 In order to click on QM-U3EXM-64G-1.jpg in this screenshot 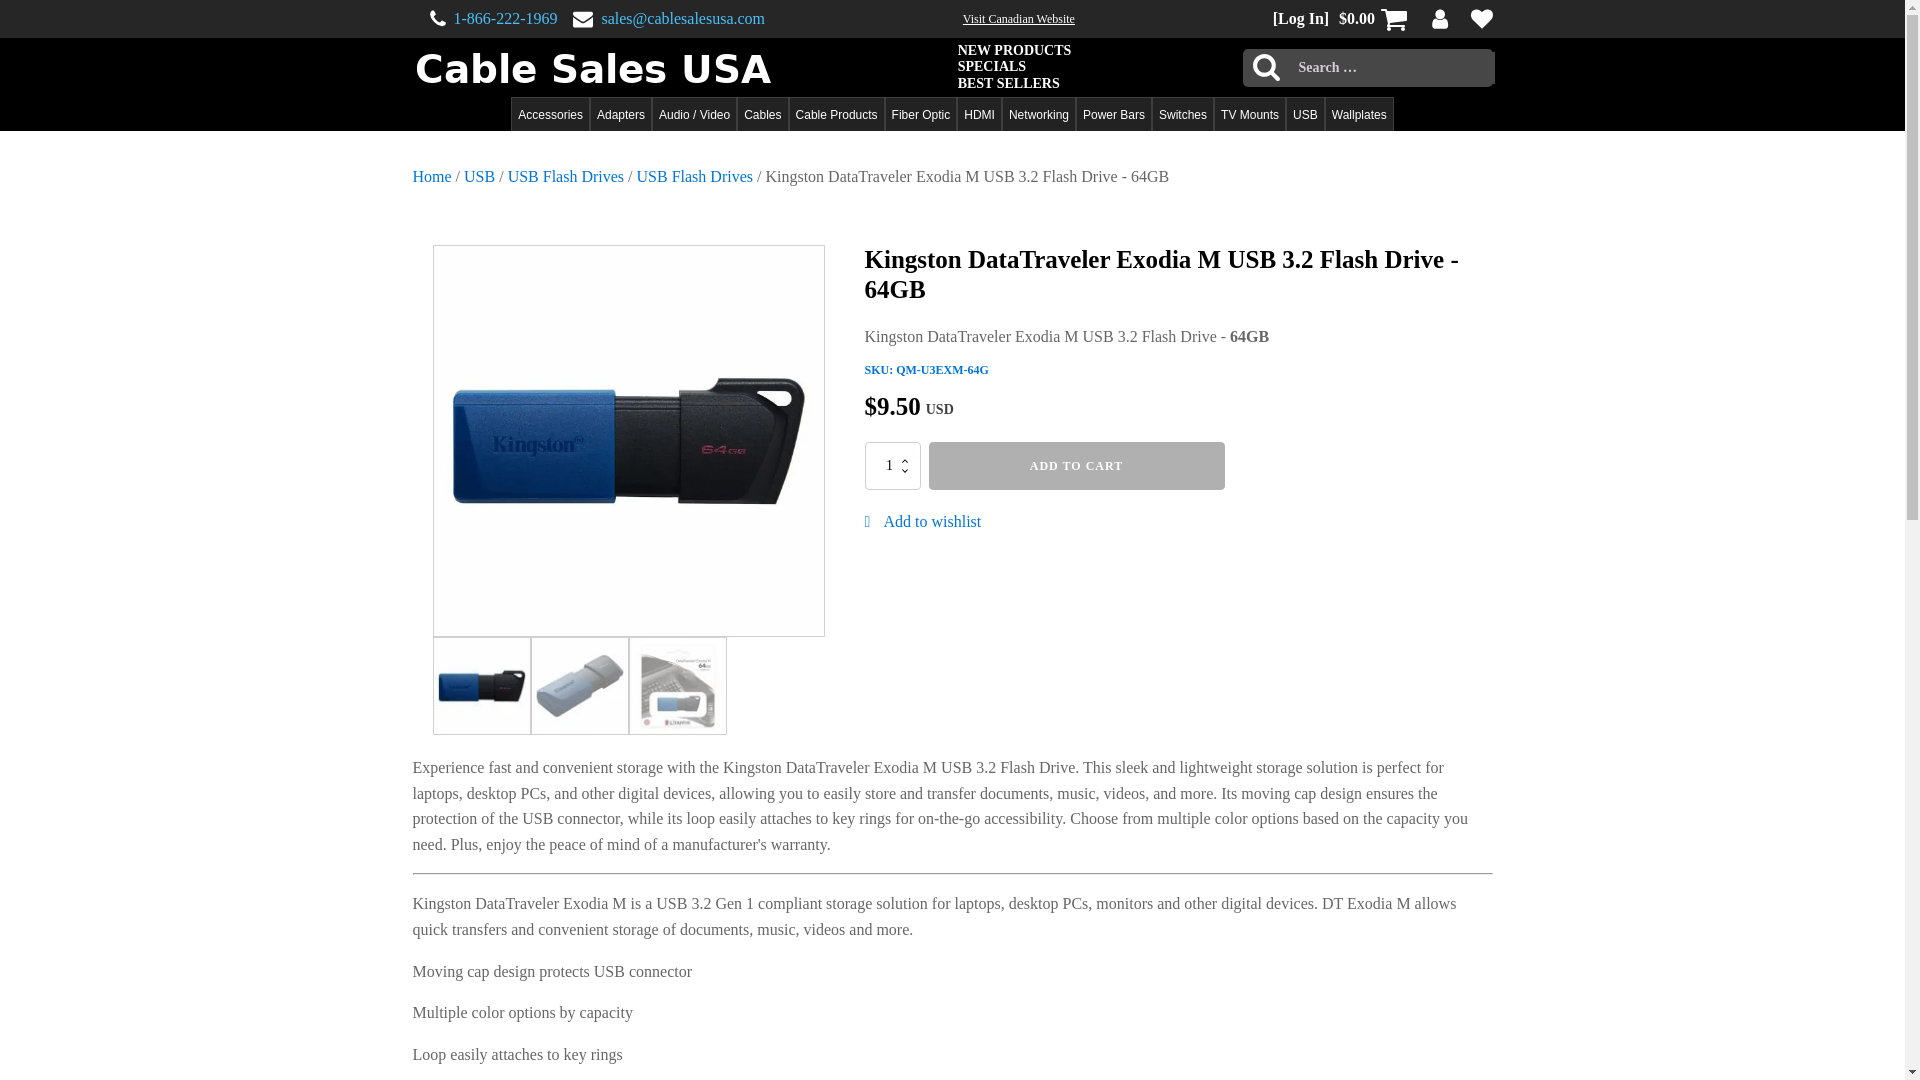, I will do `click(628, 441)`.